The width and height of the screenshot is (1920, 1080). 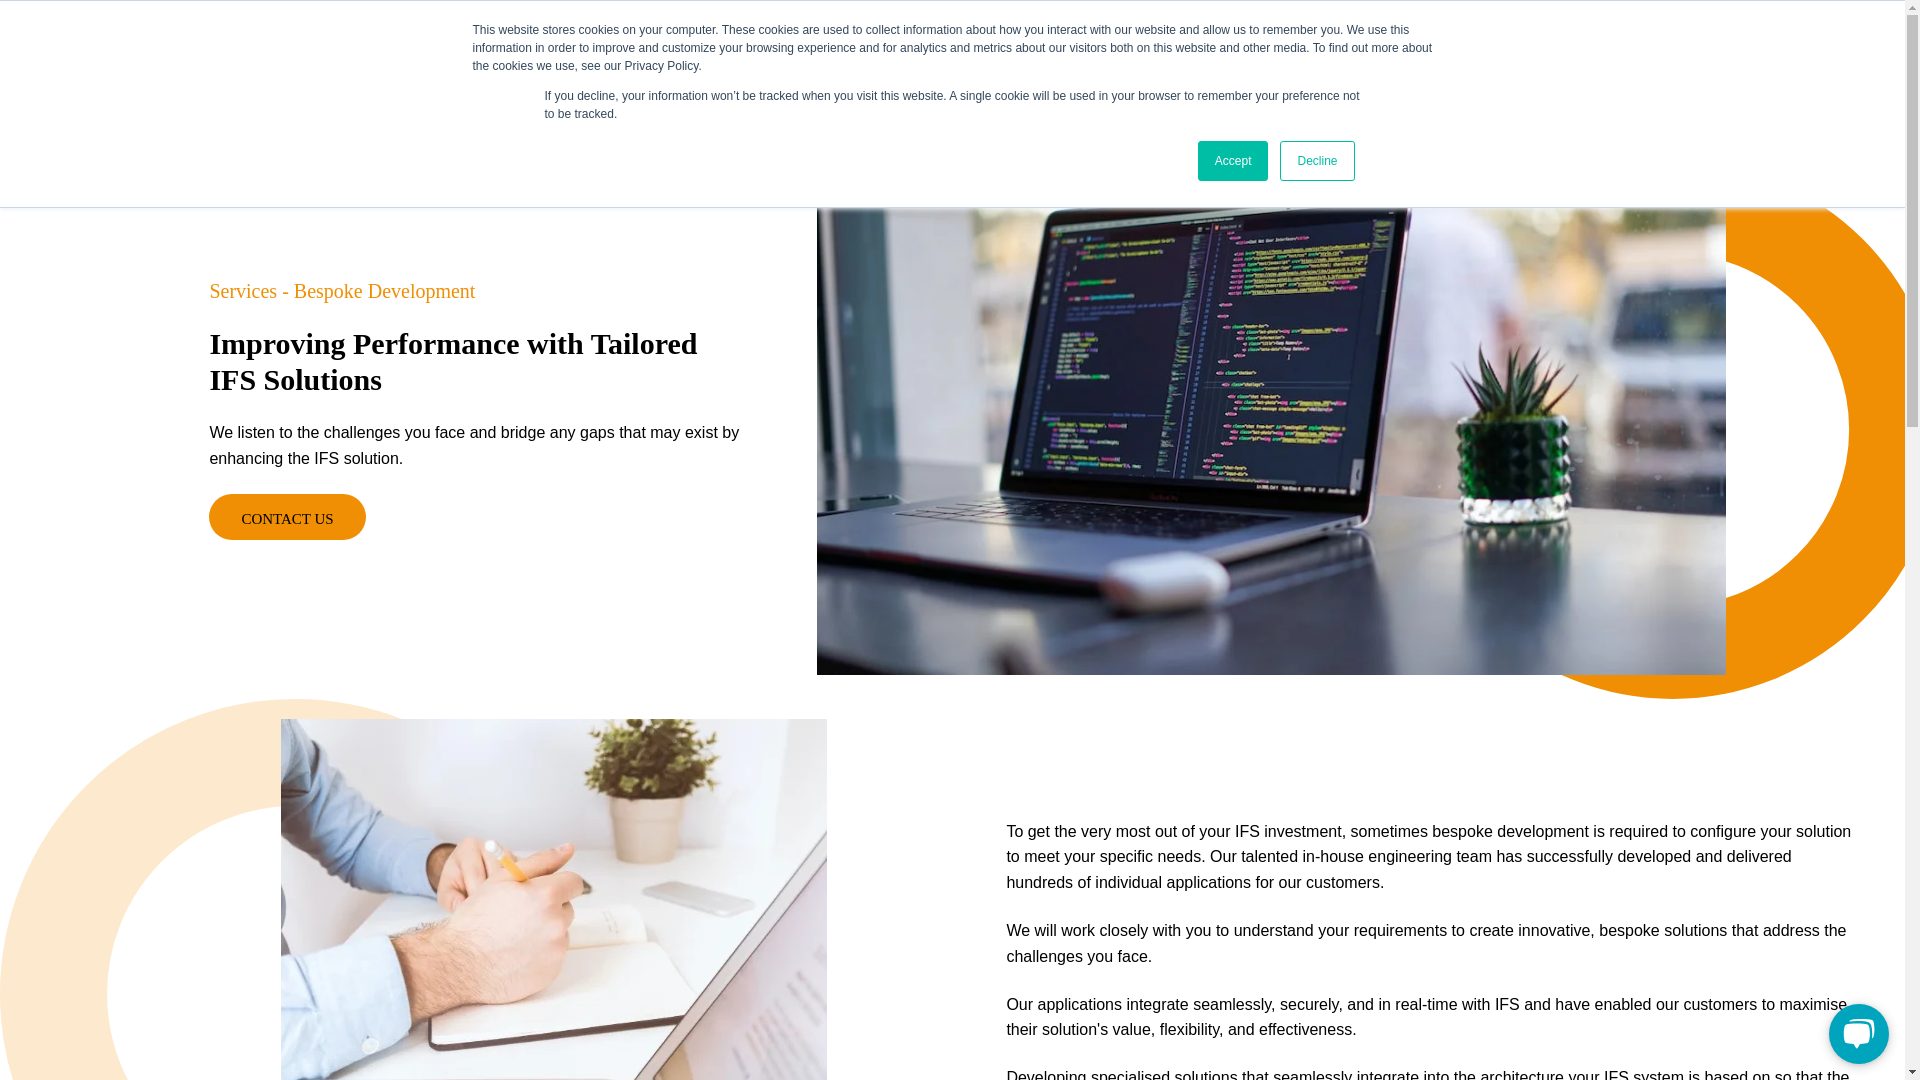 I want to click on INDUSTRY, so click(x=982, y=70).